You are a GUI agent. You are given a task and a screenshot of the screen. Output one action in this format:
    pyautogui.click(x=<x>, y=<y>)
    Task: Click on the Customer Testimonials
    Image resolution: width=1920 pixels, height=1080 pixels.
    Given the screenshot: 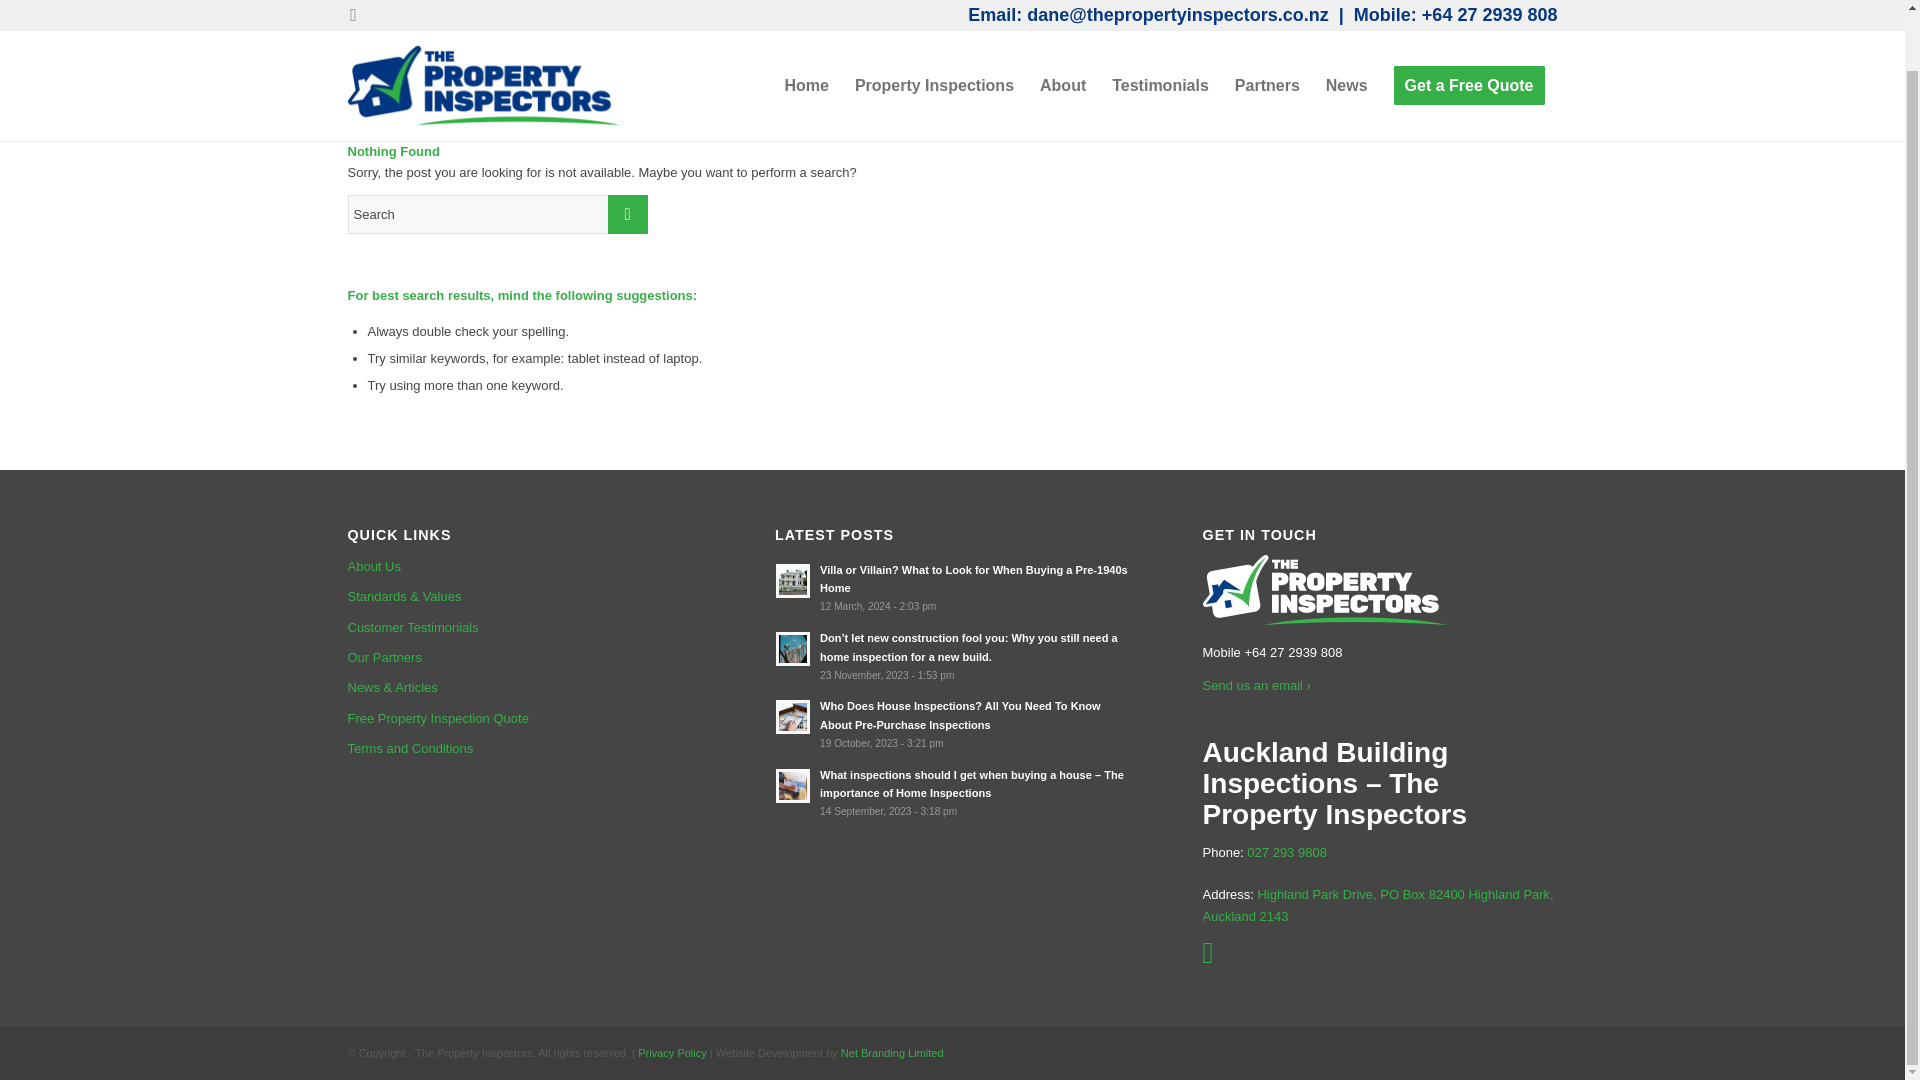 What is the action you would take?
    pyautogui.click(x=524, y=628)
    